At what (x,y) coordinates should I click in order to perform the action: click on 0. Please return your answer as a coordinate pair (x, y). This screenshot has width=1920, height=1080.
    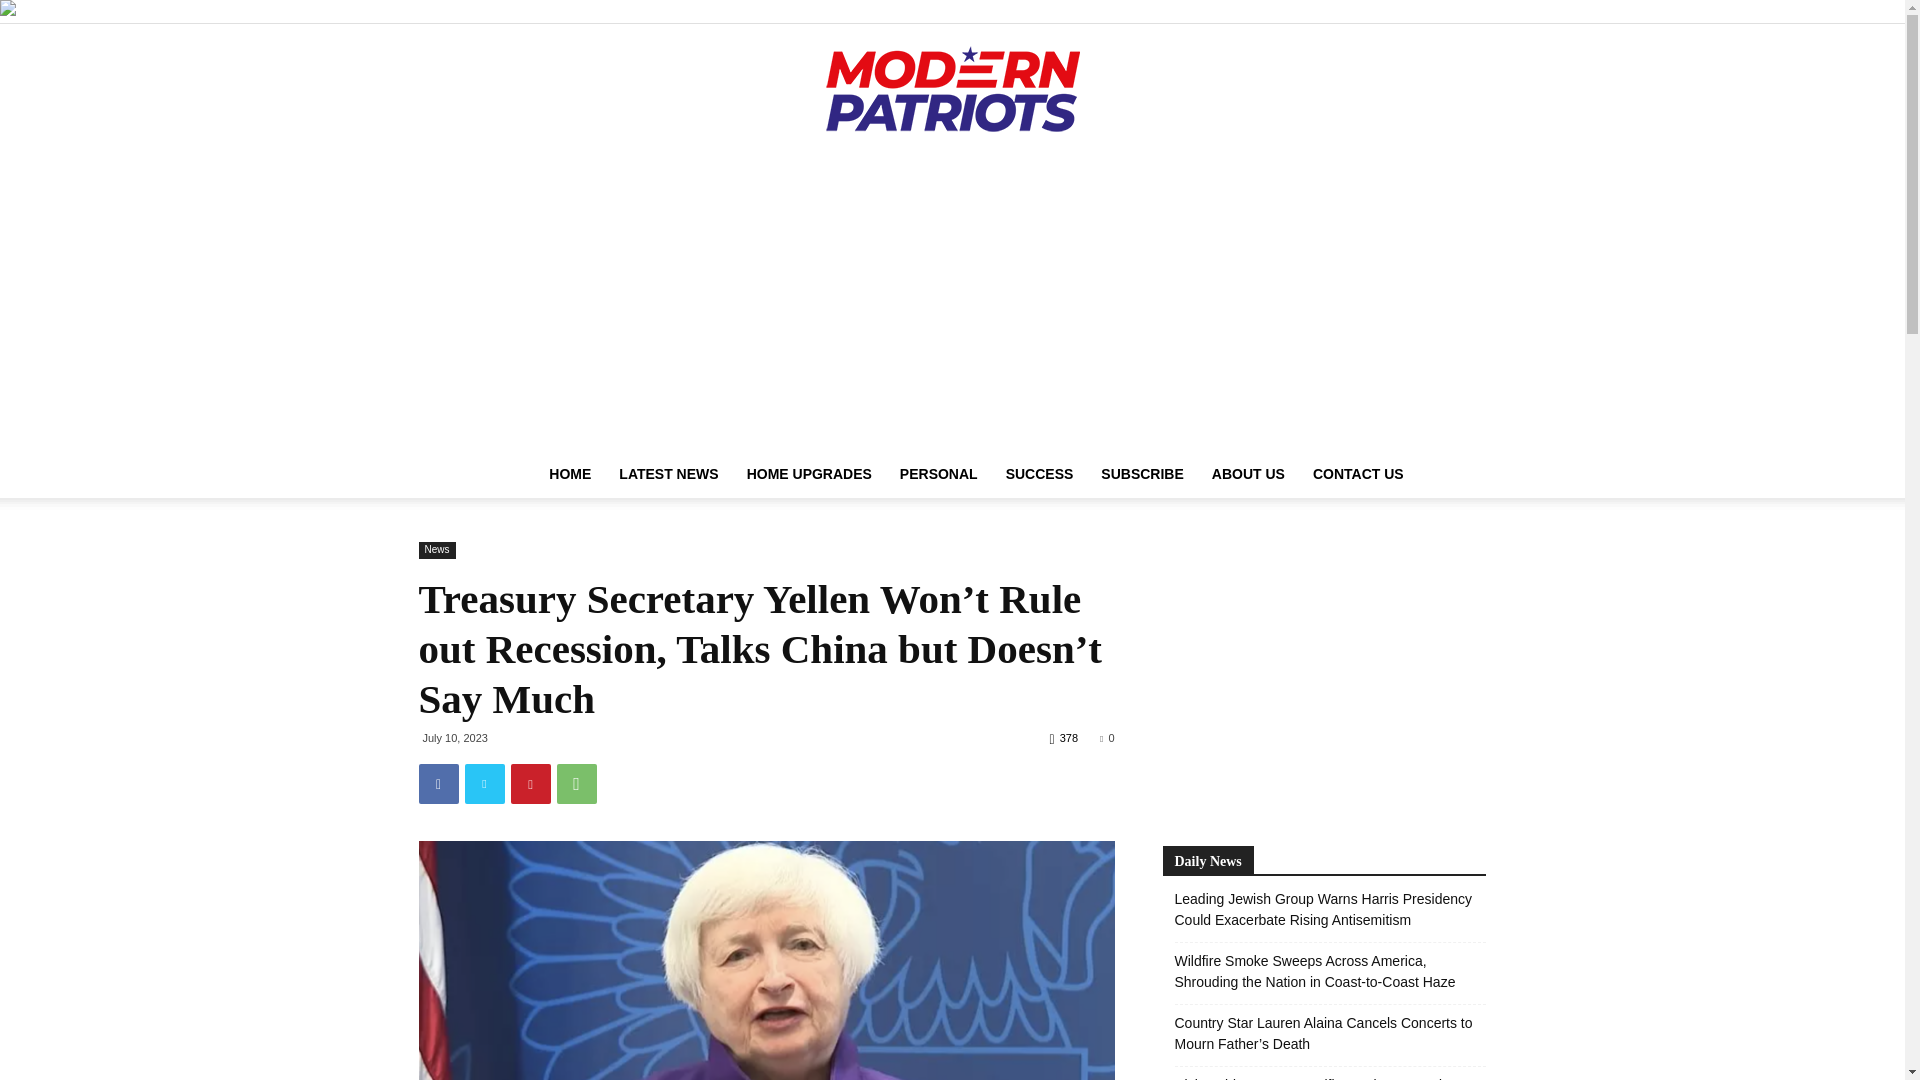
    Looking at the image, I should click on (1106, 738).